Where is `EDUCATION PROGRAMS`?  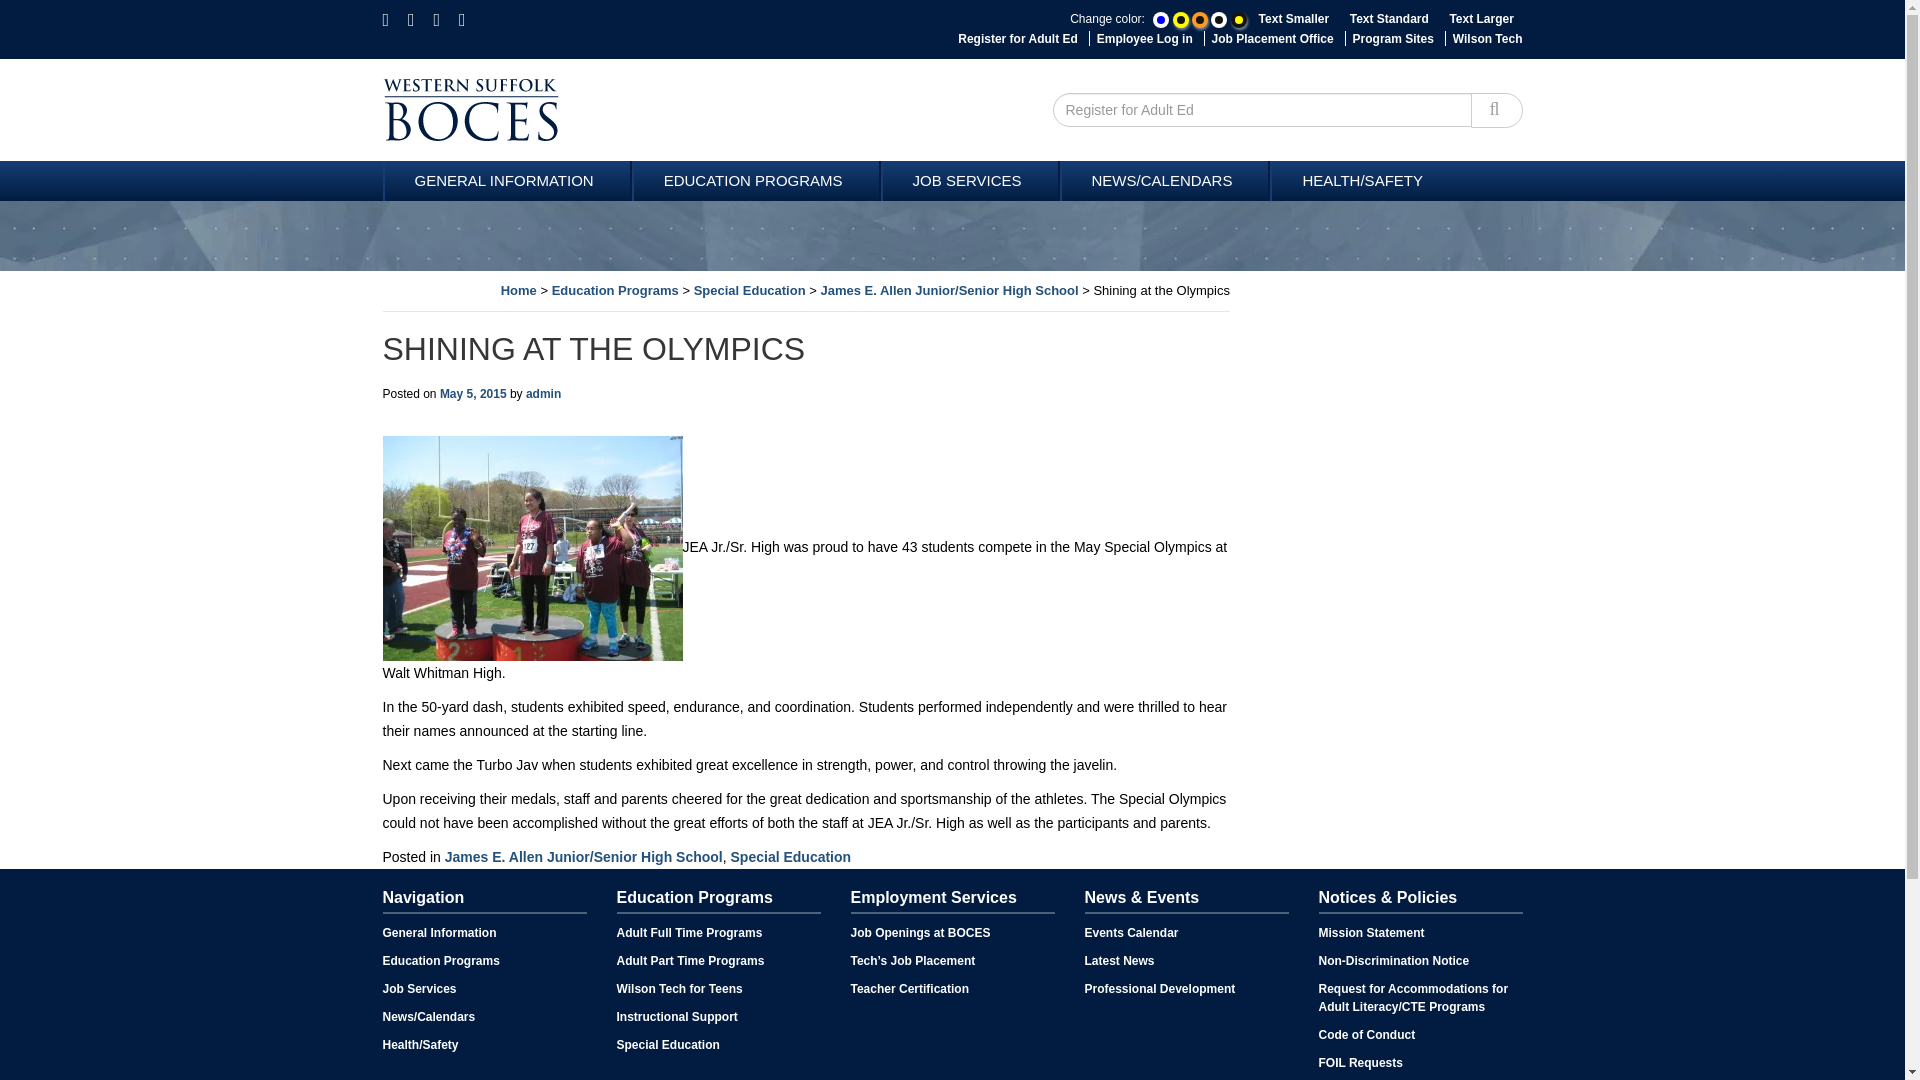
EDUCATION PROGRAMS is located at coordinates (756, 180).